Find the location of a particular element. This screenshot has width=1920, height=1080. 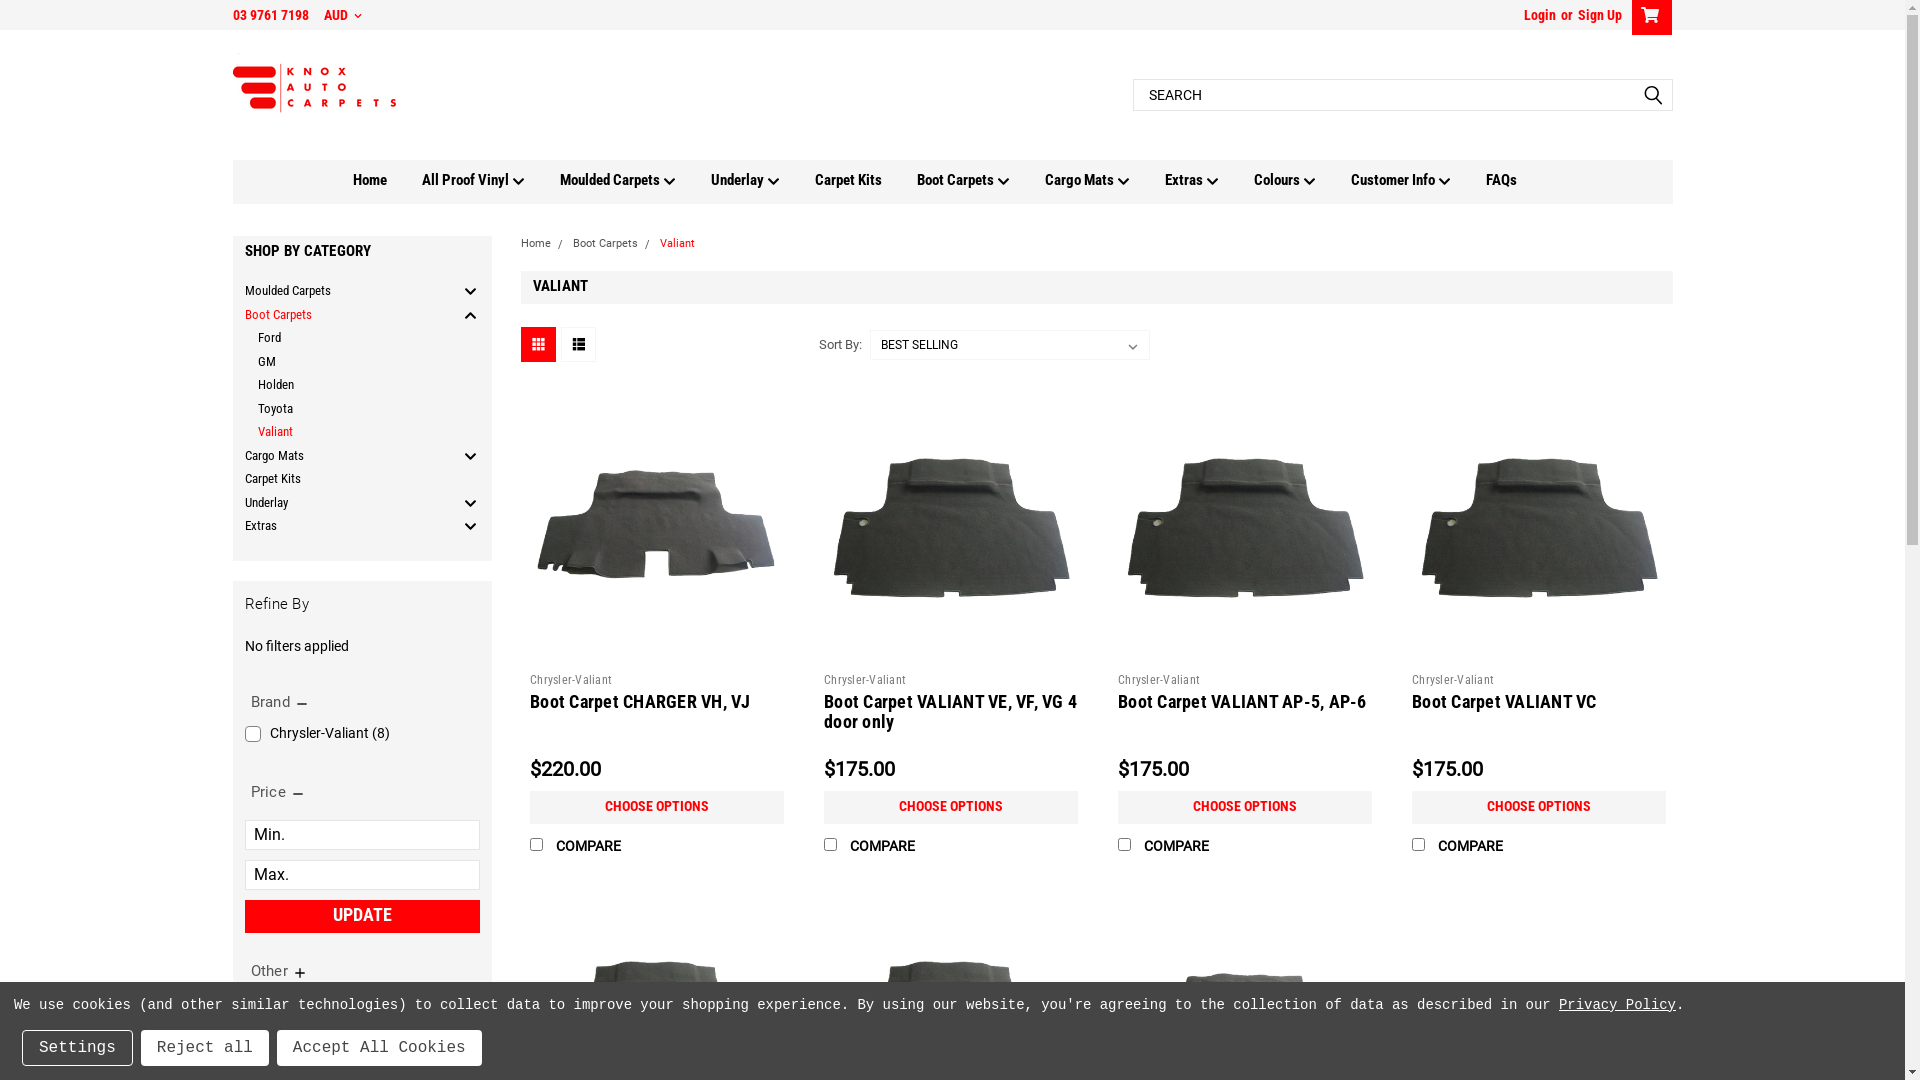

Settings is located at coordinates (78, 1048).